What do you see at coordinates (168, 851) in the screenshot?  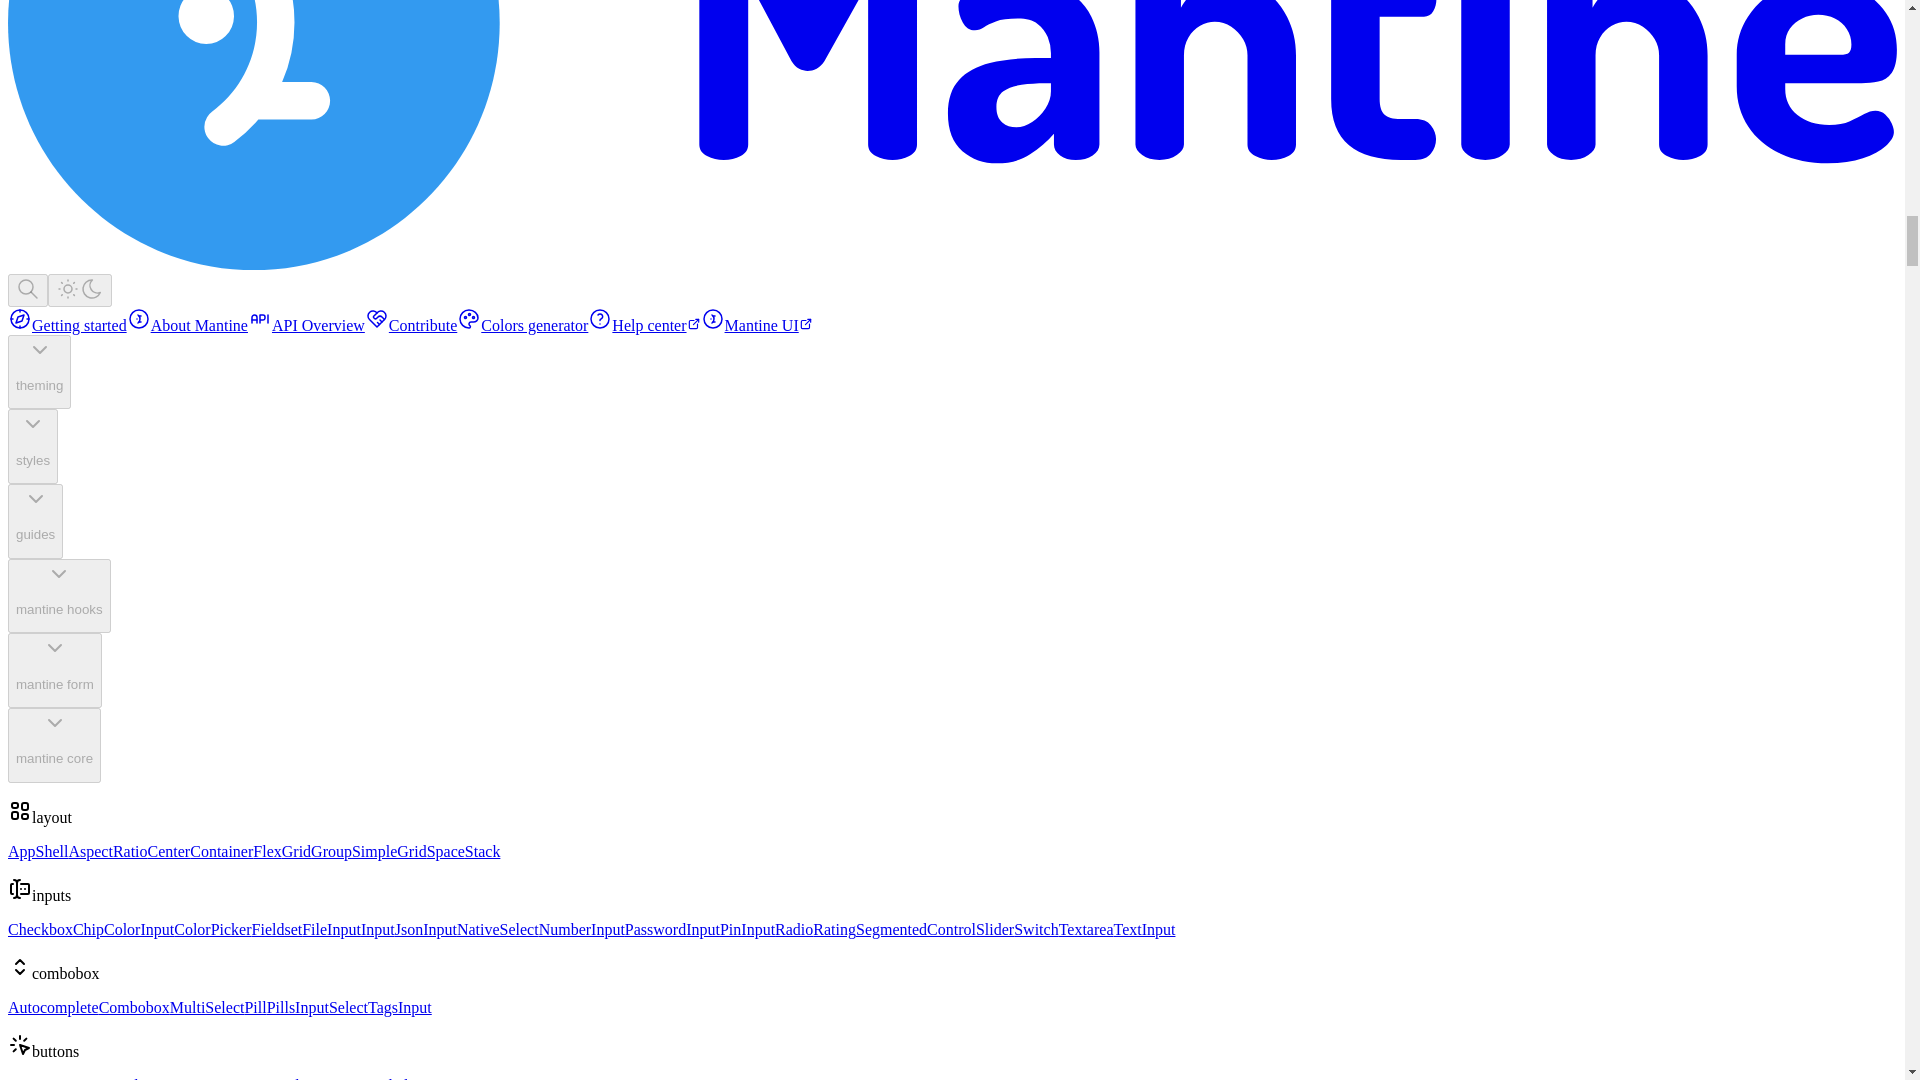 I see `Center` at bounding box center [168, 851].